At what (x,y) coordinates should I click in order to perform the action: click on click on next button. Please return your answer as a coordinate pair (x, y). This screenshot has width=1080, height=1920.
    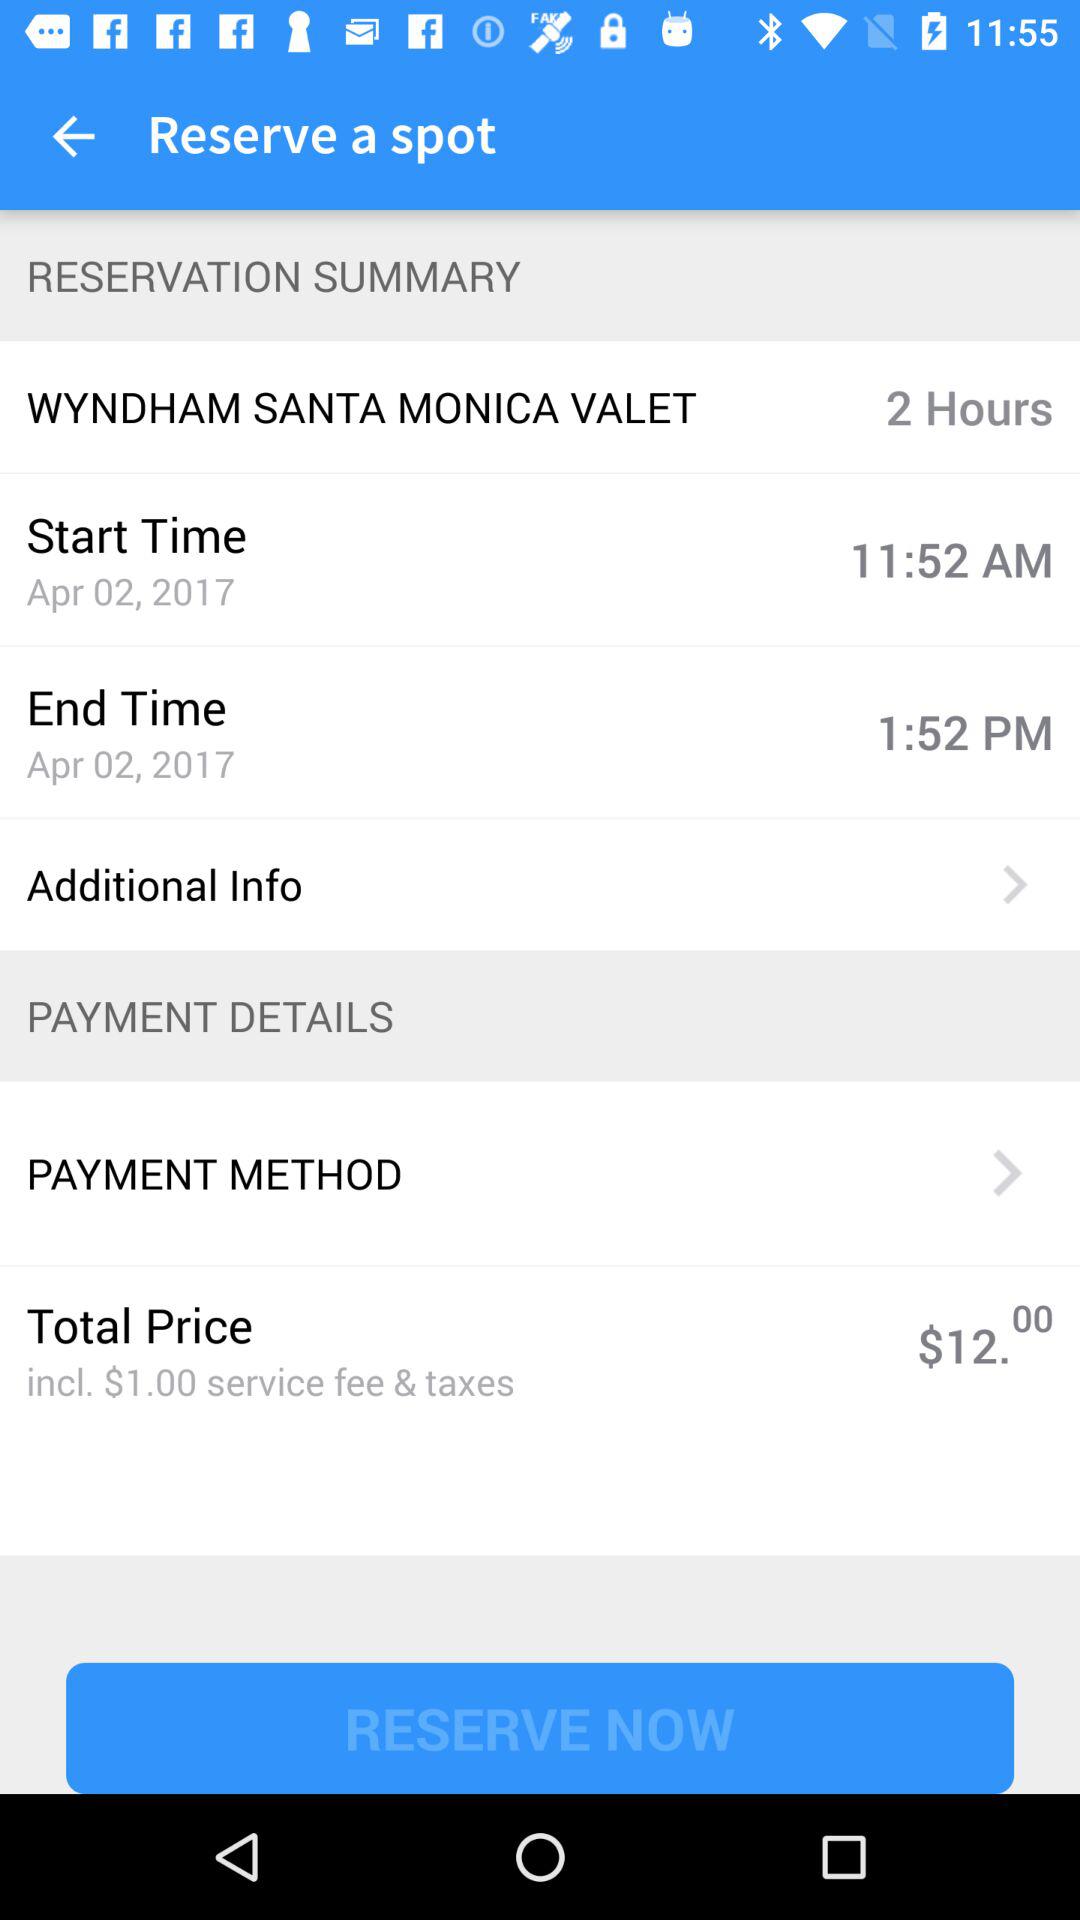
    Looking at the image, I should click on (1006, 1172).